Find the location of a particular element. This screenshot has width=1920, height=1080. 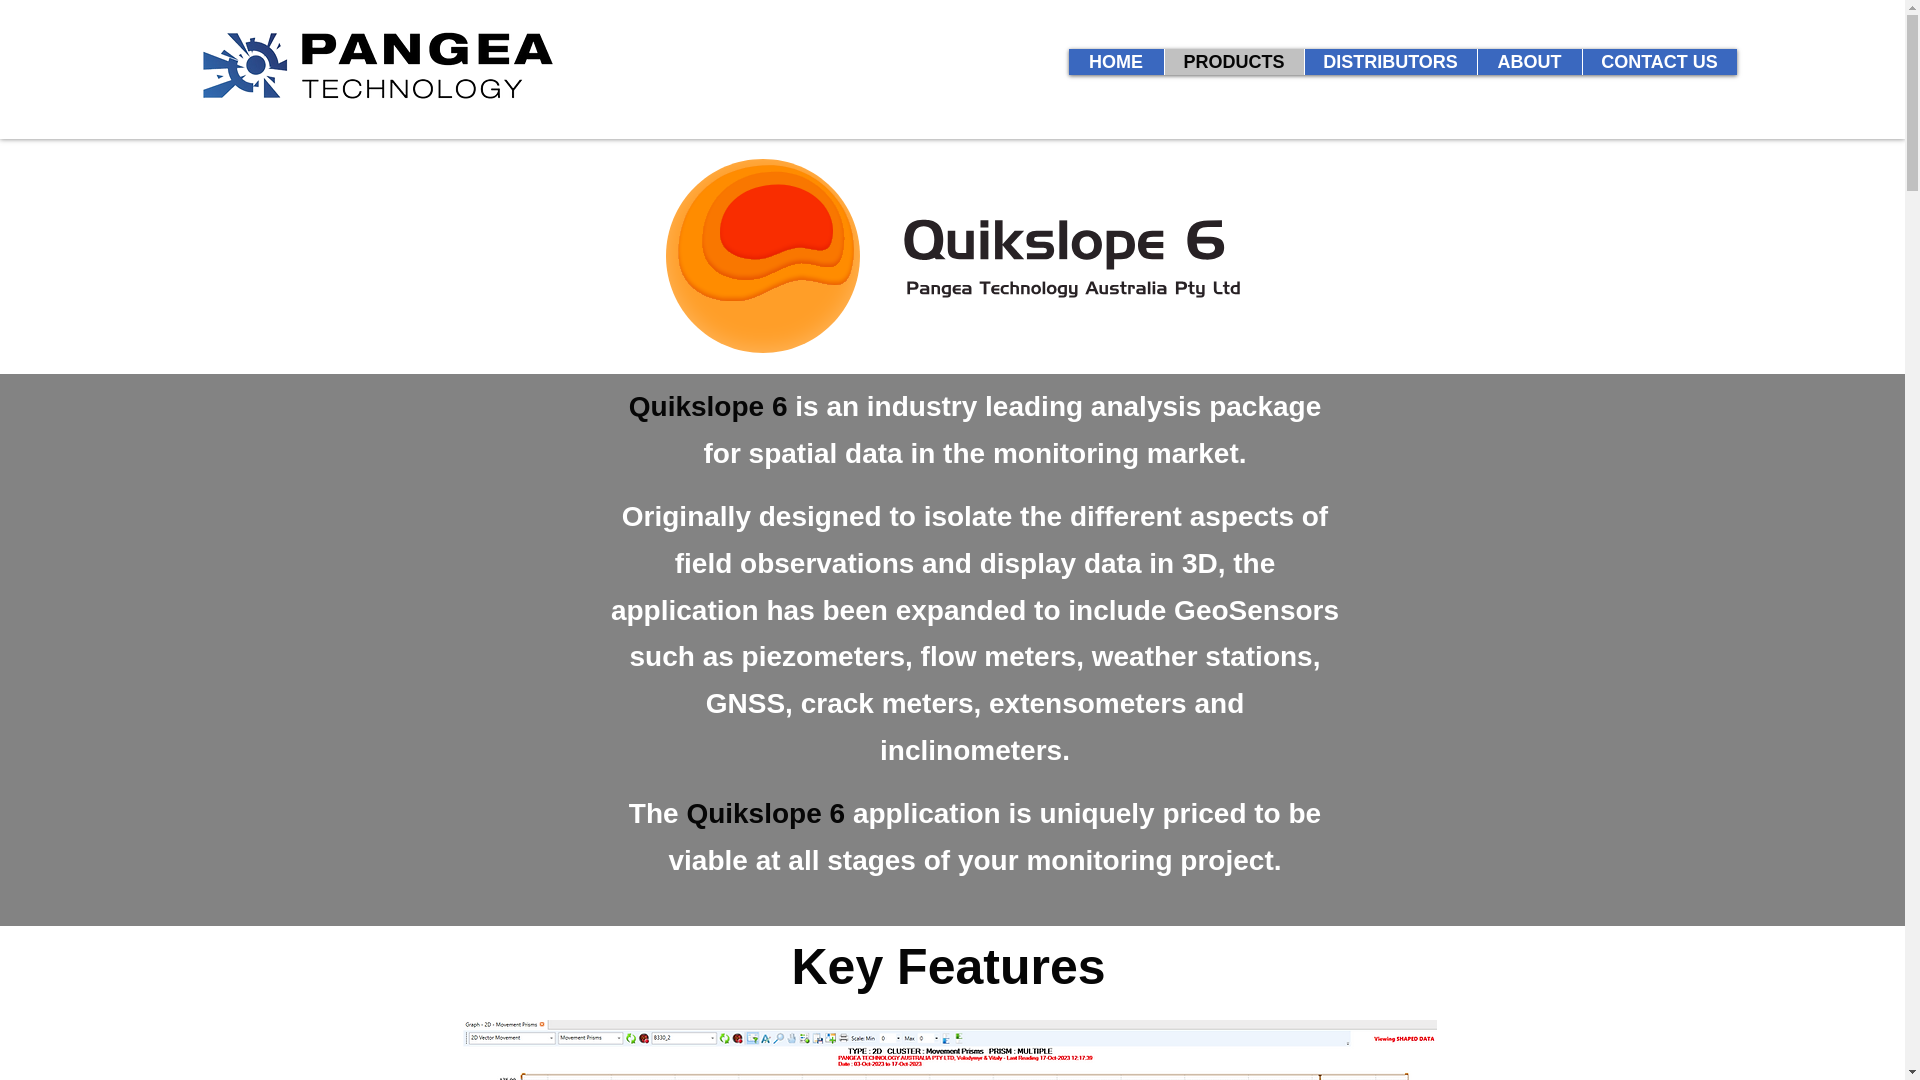

PRODUCTS is located at coordinates (1233, 61).